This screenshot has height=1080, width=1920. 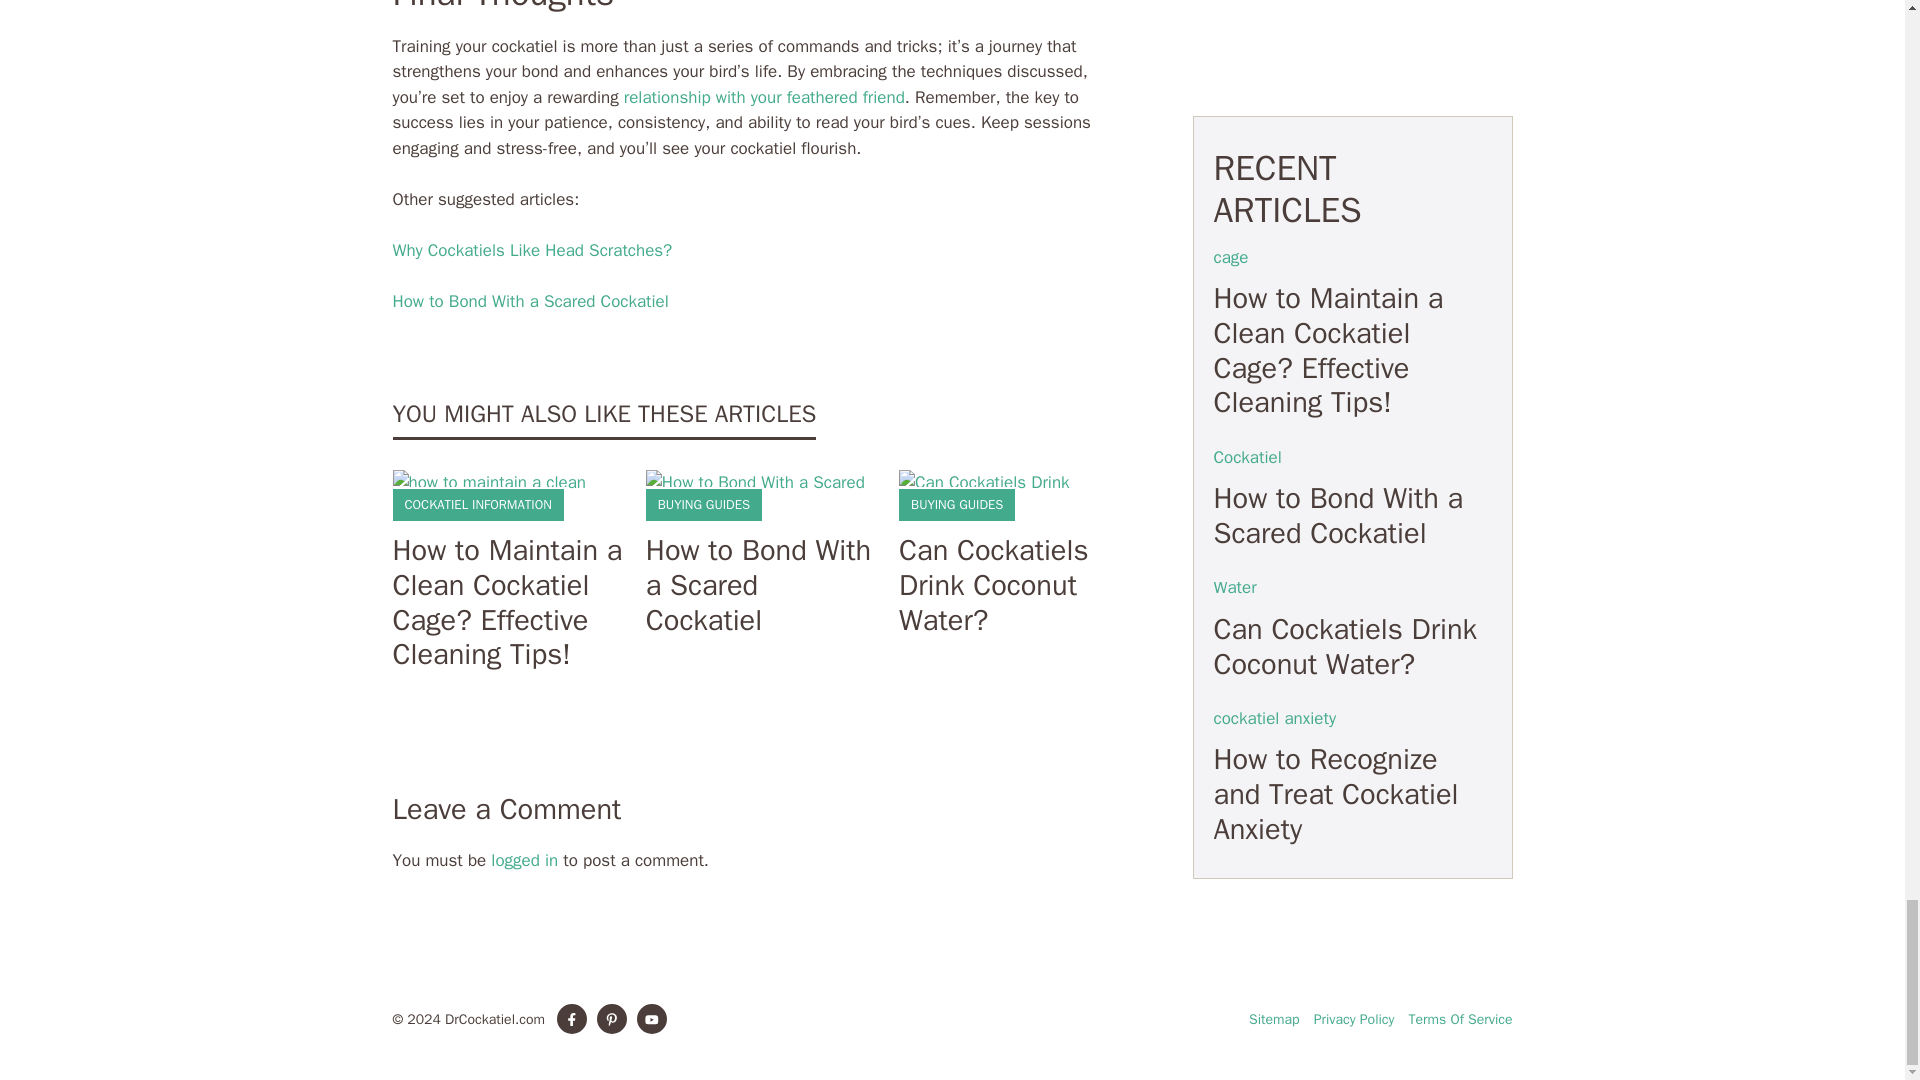 What do you see at coordinates (758, 586) in the screenshot?
I see `How to Bond With a Scared Cockatiel` at bounding box center [758, 586].